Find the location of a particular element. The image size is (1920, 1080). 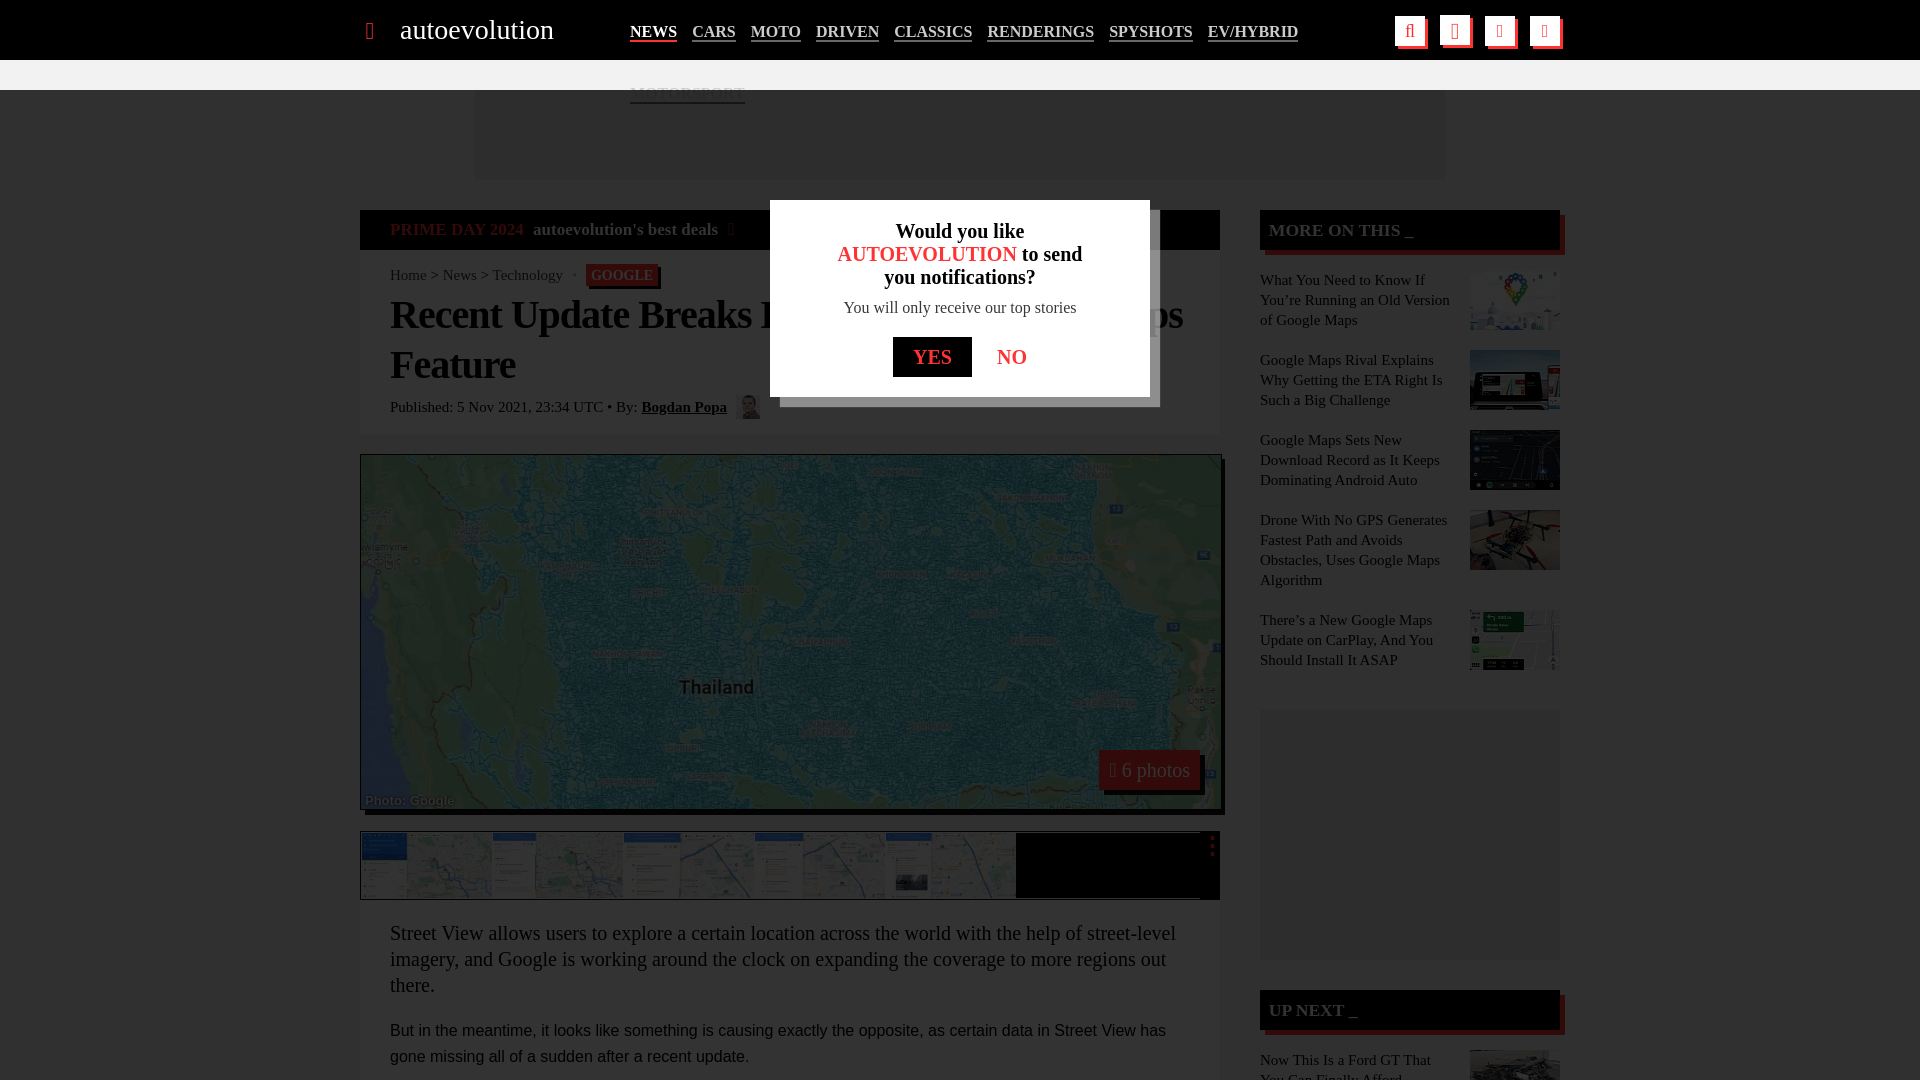

CLASSICS is located at coordinates (932, 32).